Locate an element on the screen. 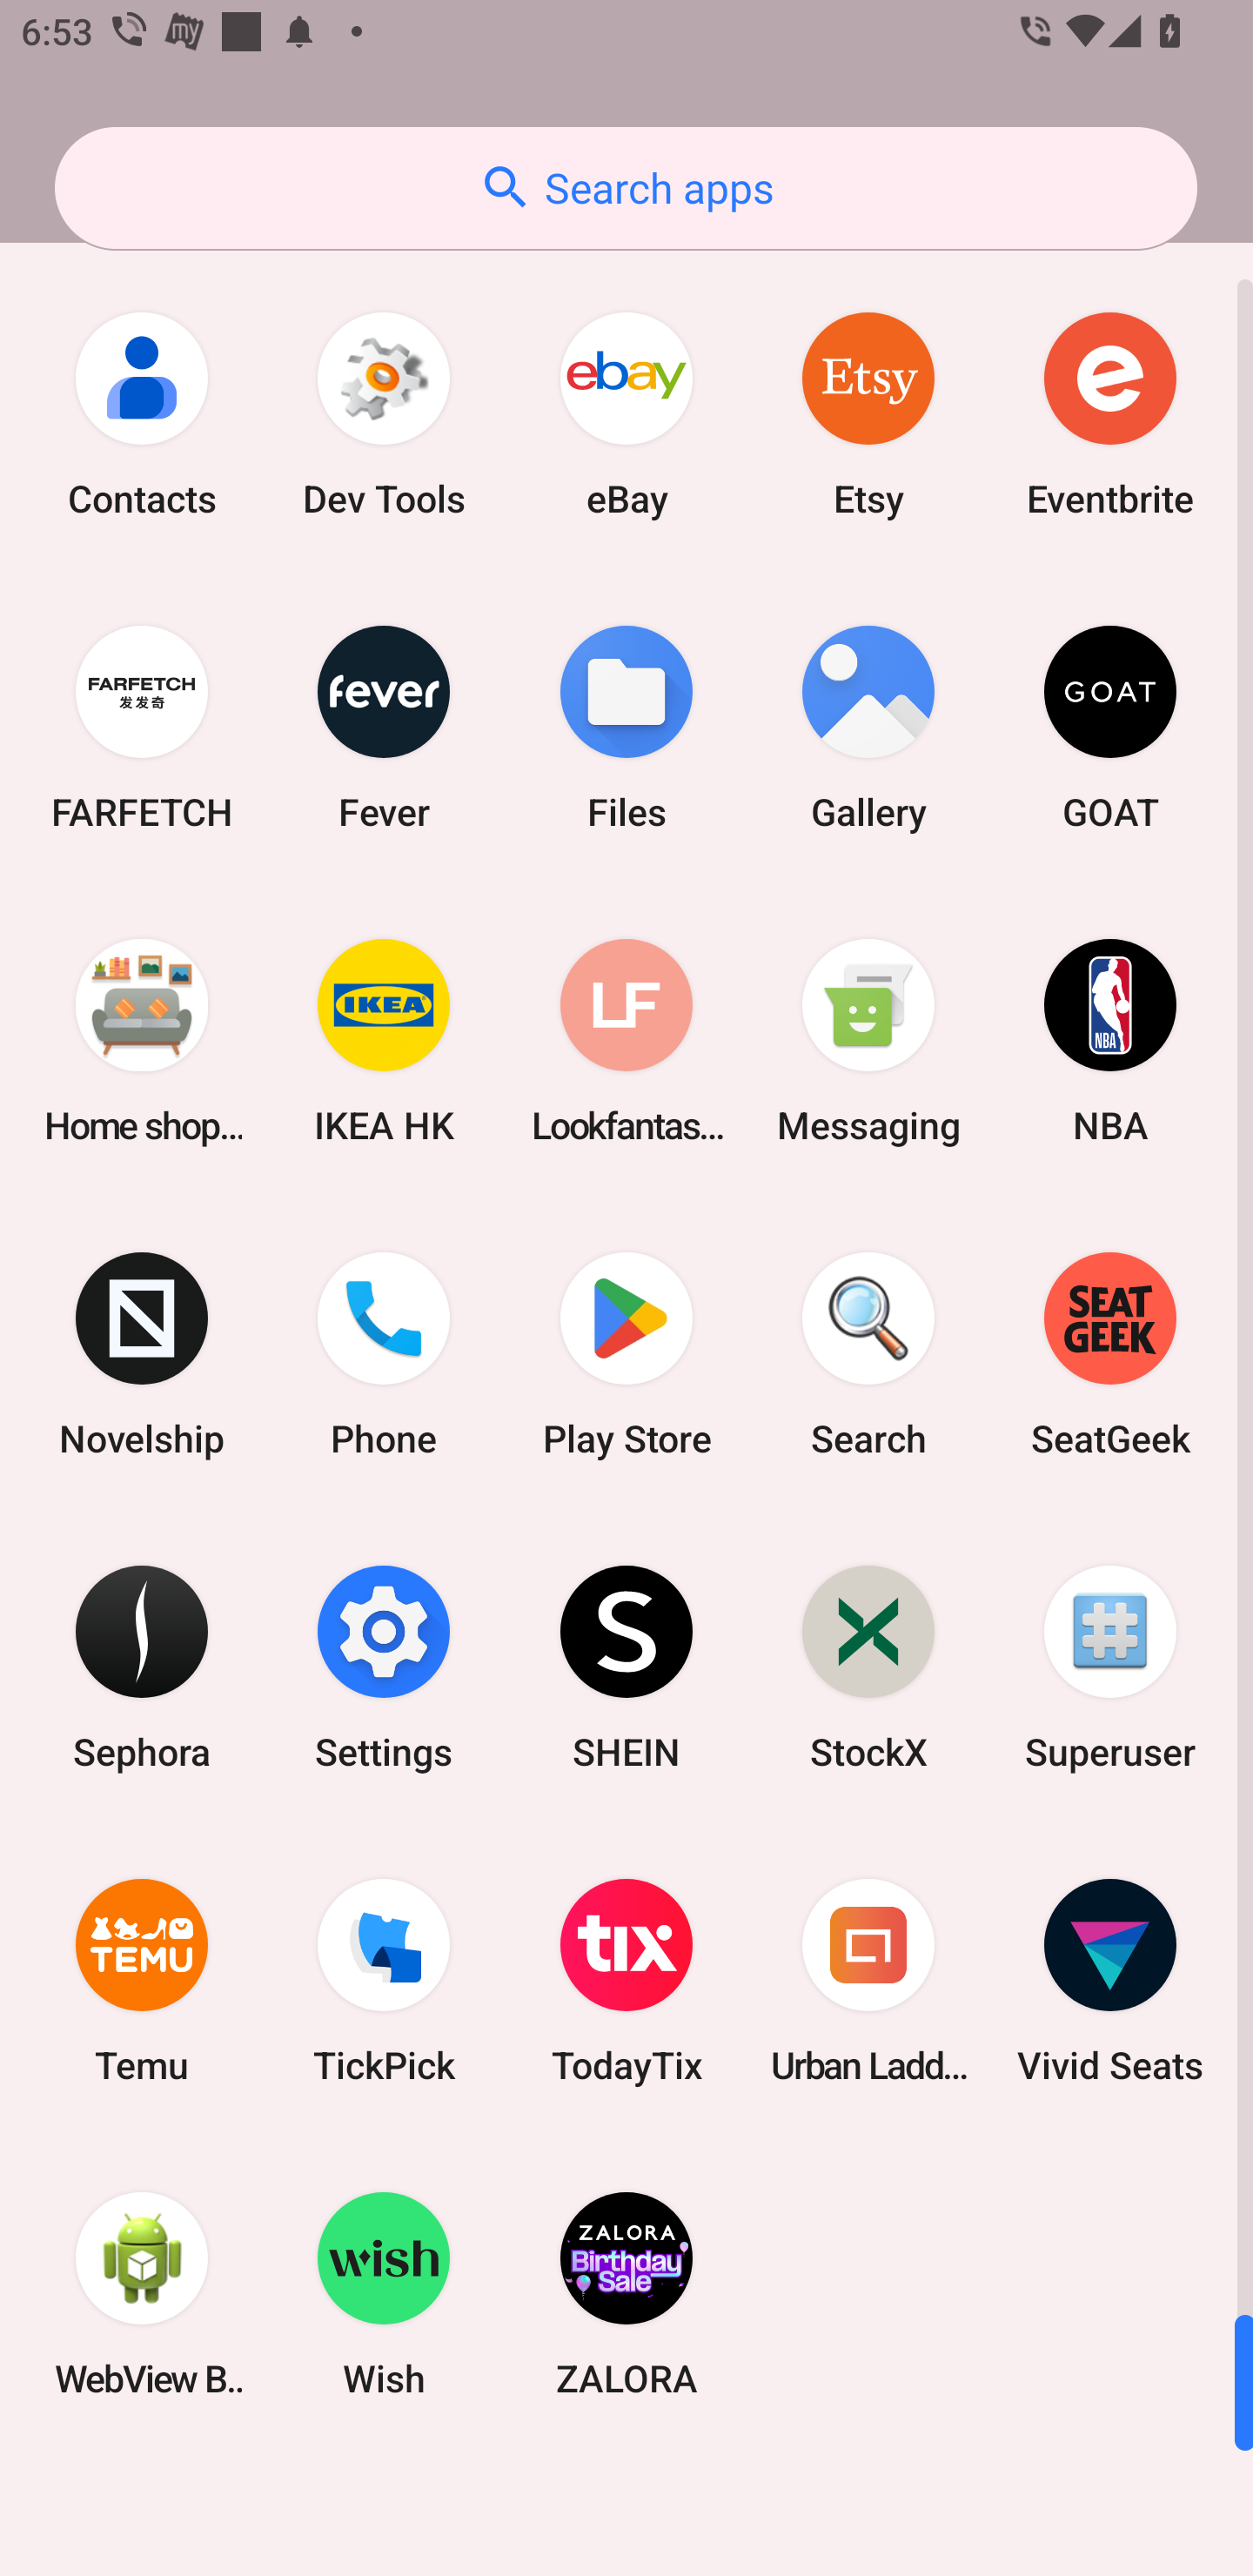  Settings is located at coordinates (384, 1666).